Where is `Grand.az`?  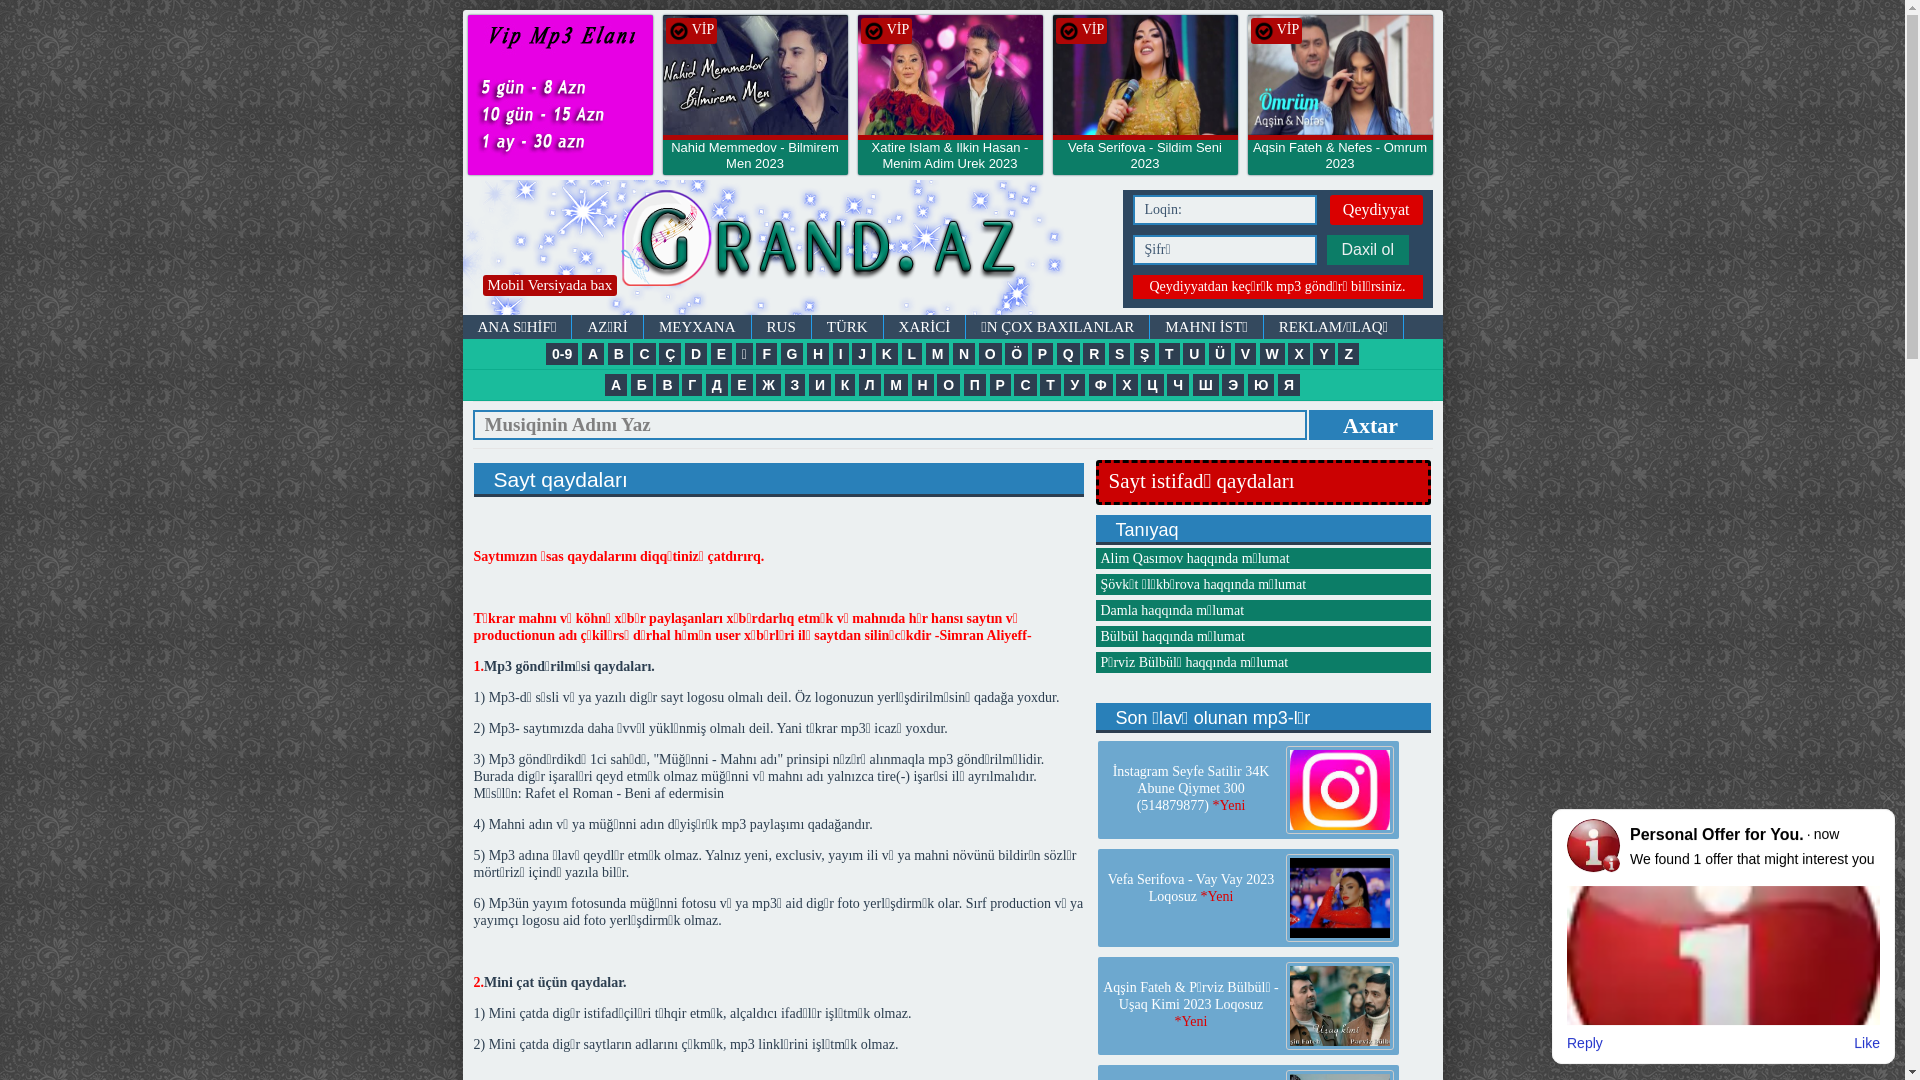 Grand.az is located at coordinates (678, 31).